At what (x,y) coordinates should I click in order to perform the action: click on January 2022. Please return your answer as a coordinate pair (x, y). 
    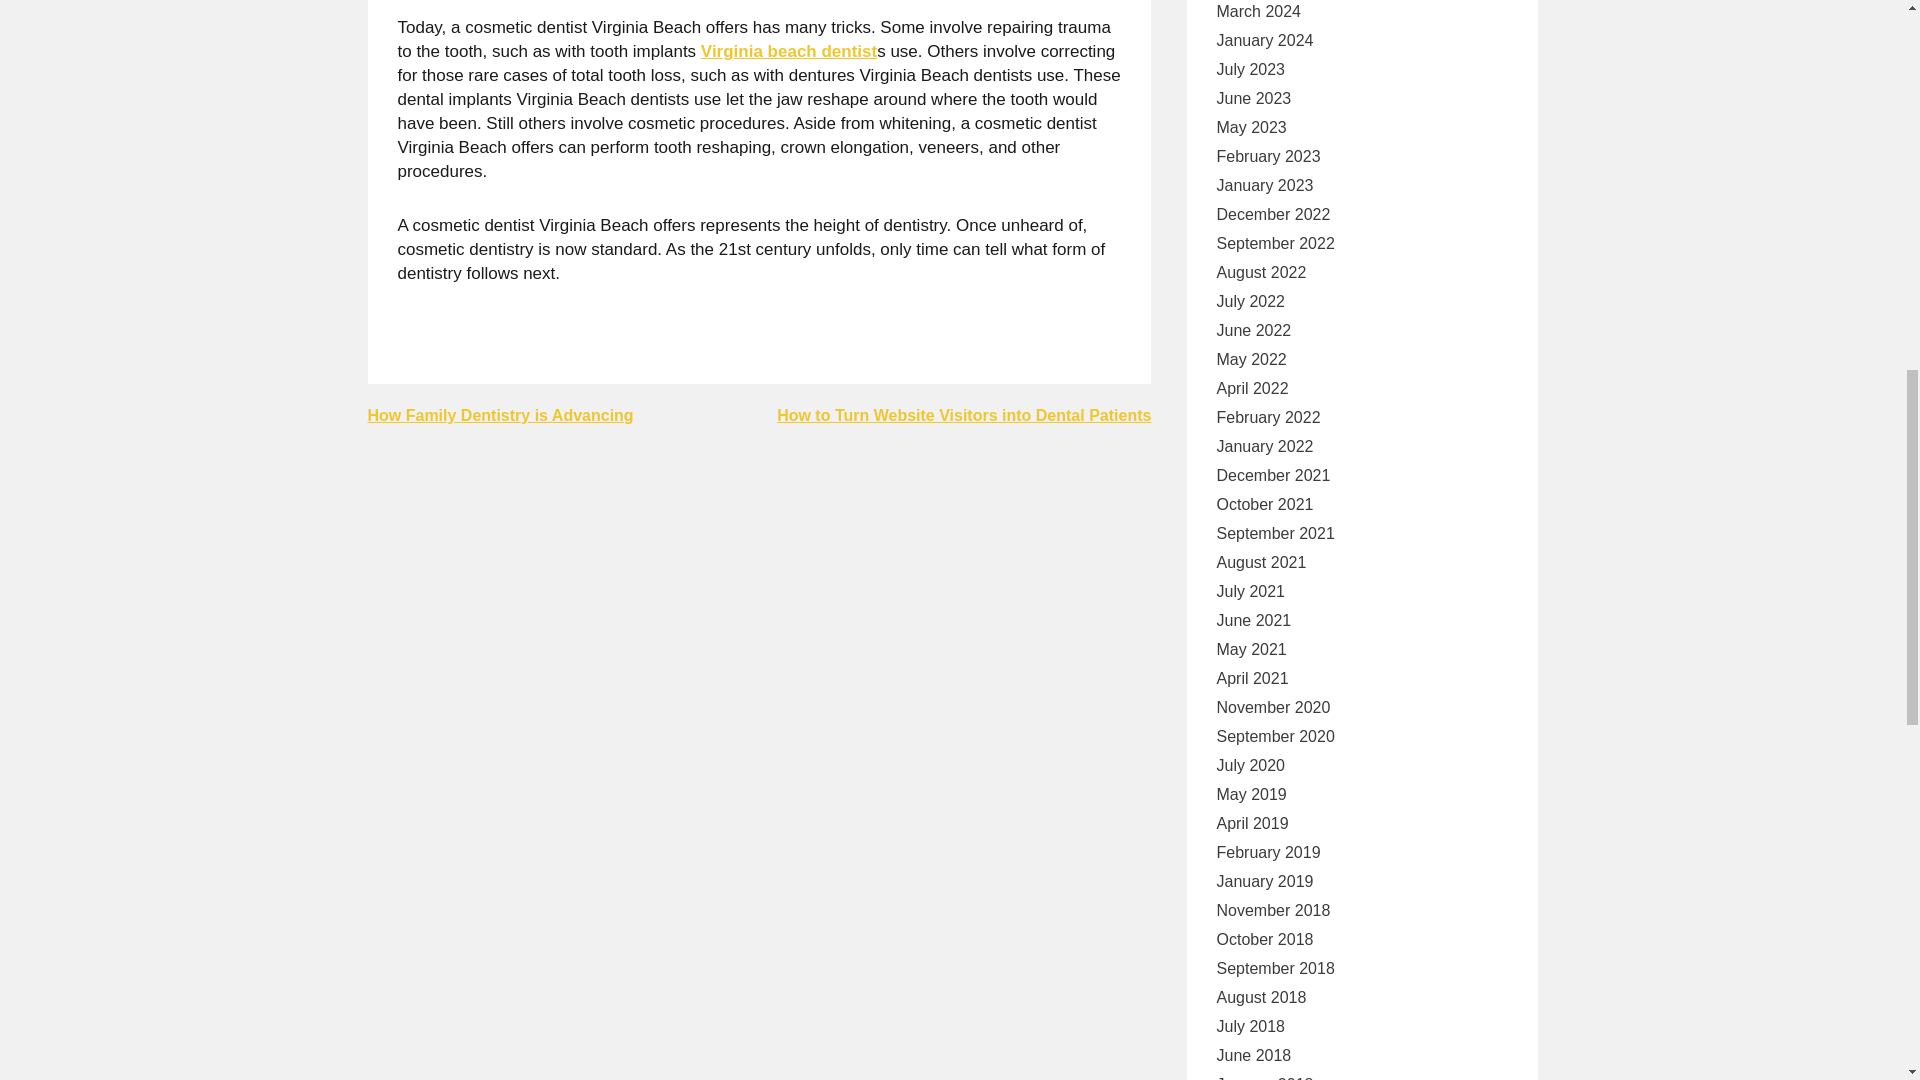
    Looking at the image, I should click on (1264, 447).